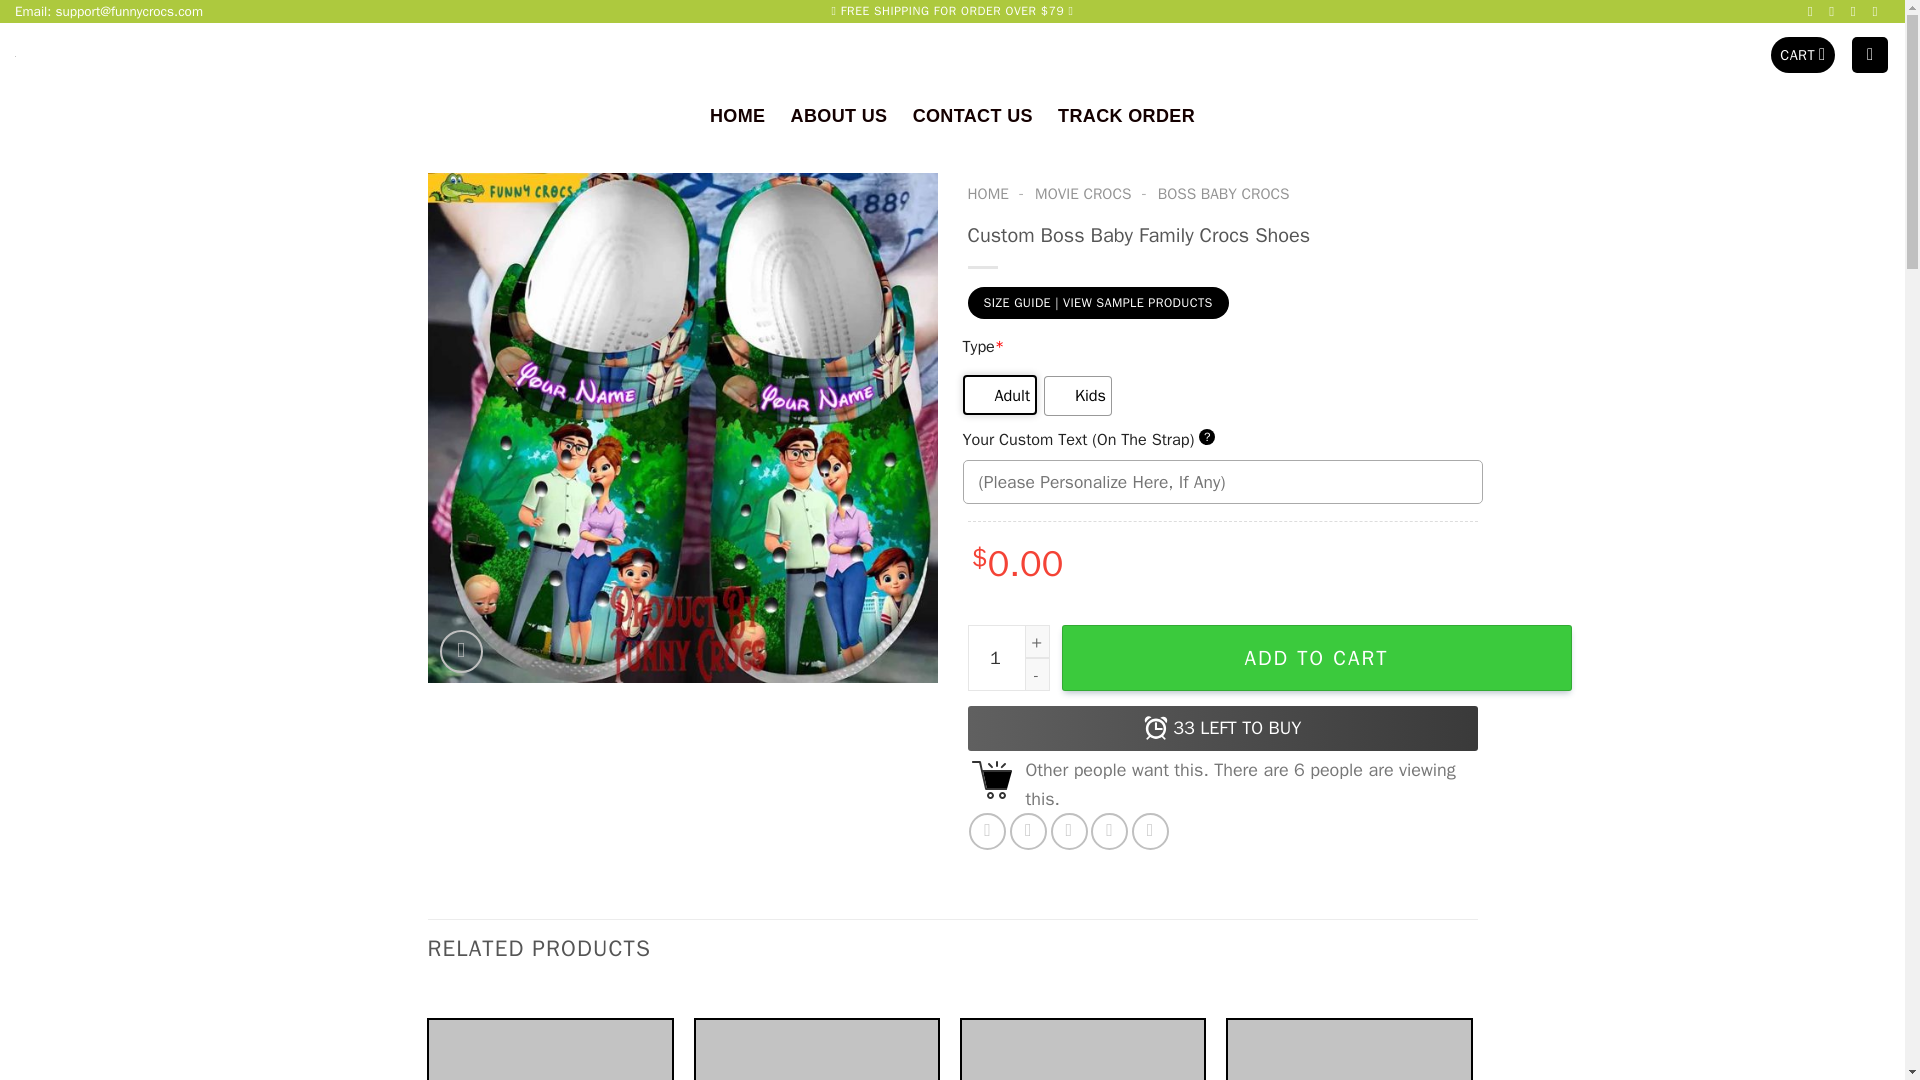  What do you see at coordinates (1815, 12) in the screenshot?
I see `Follow on Facebook` at bounding box center [1815, 12].